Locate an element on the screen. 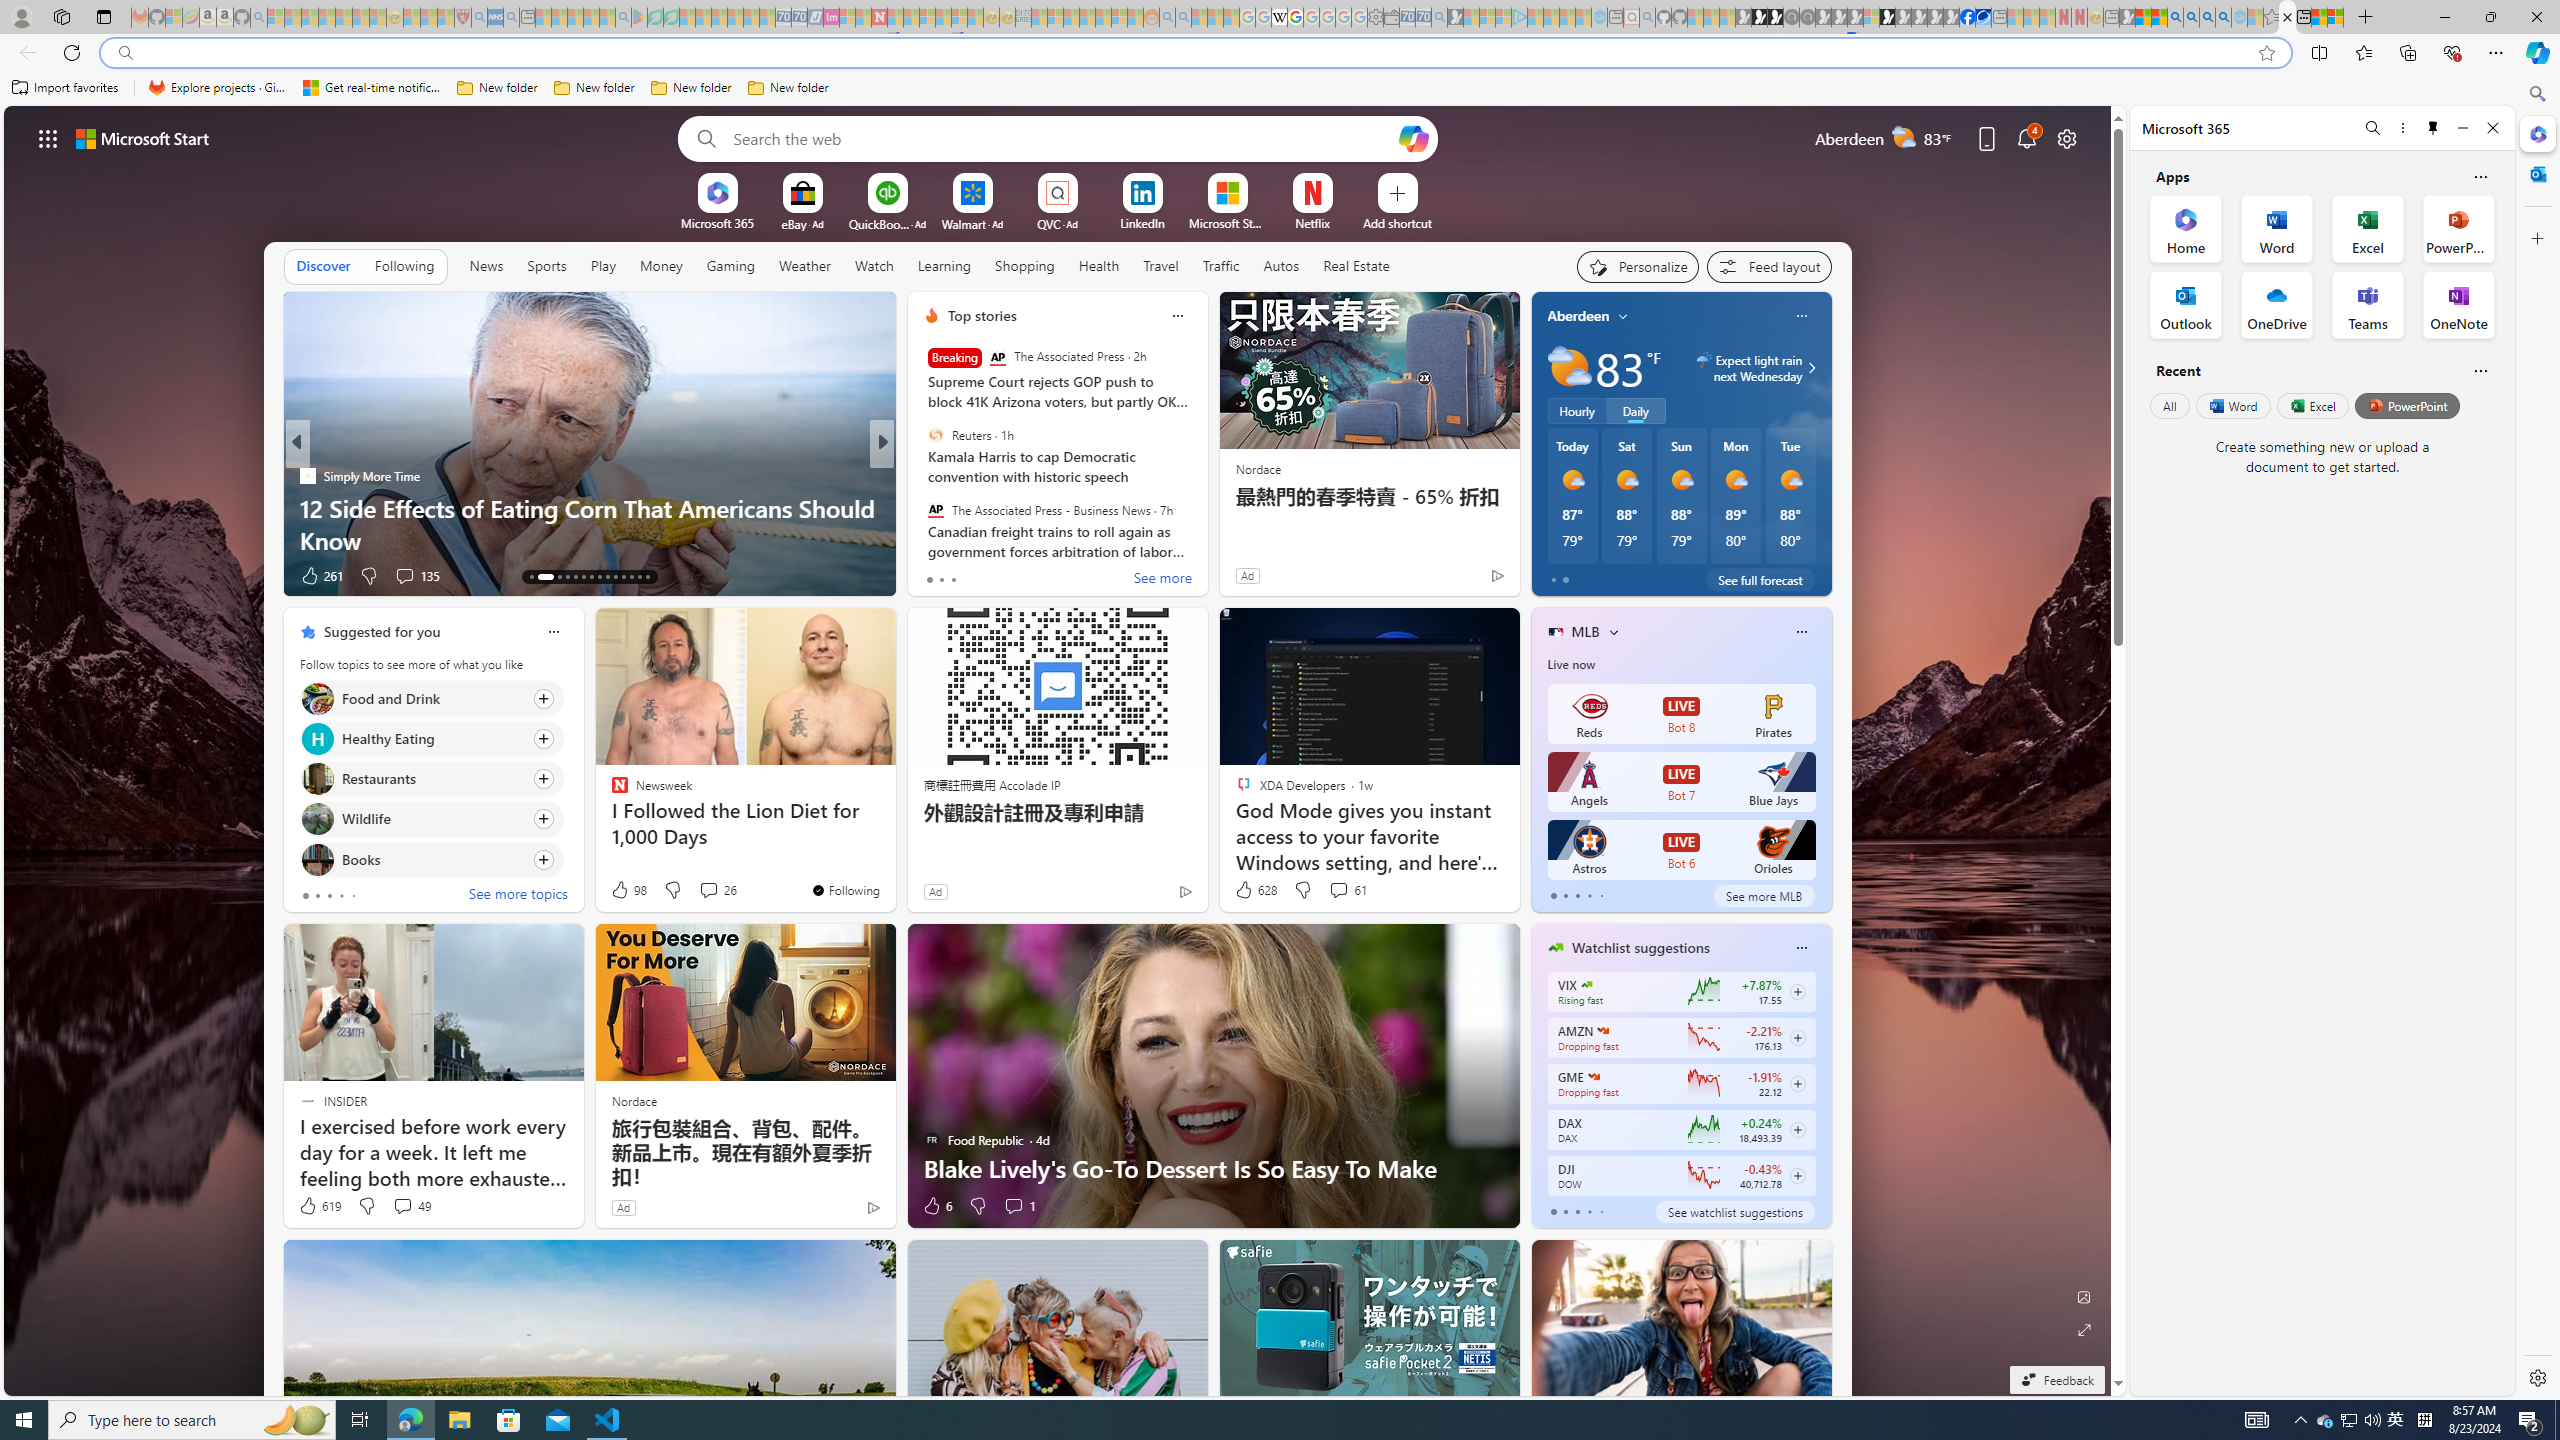 The height and width of the screenshot is (1440, 2560). 2009 Bing officially replaced Live Search on June 3 - Search is located at coordinates (2191, 17).